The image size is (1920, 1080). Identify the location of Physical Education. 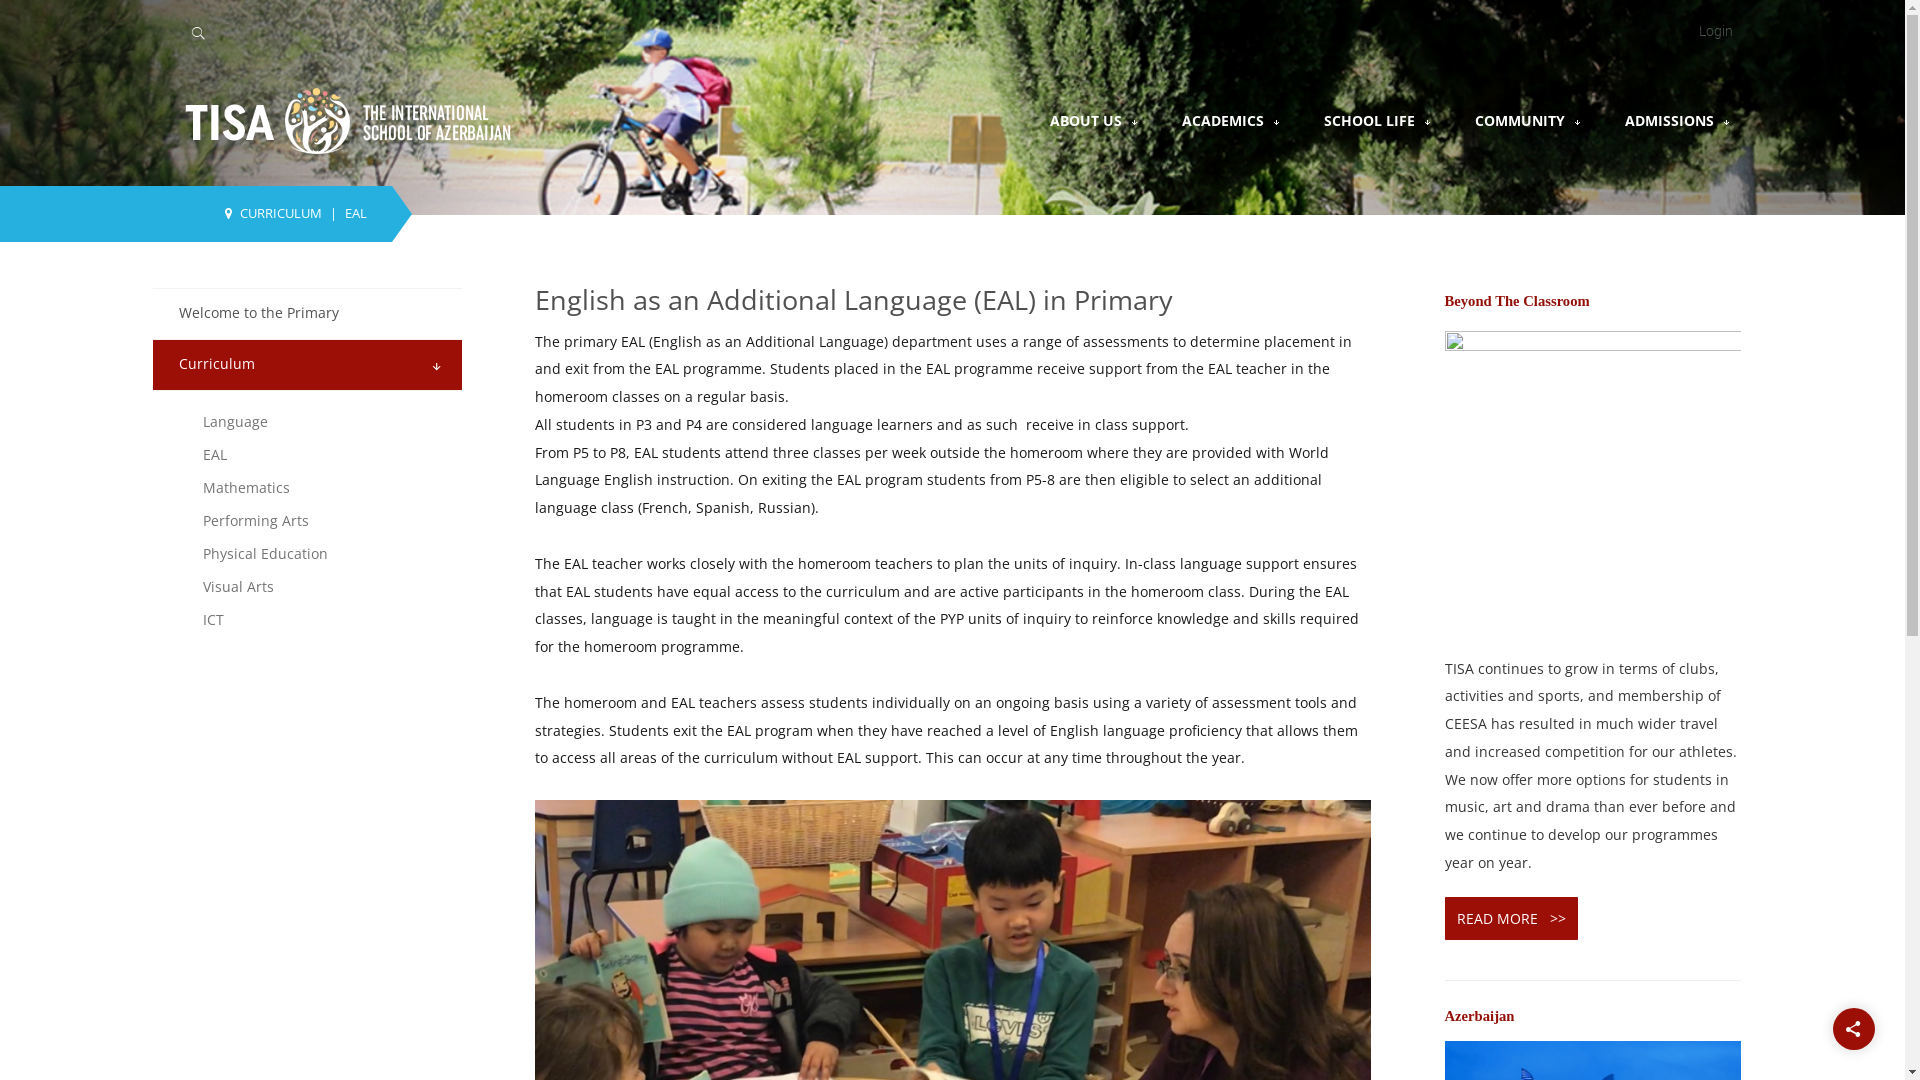
(324, 554).